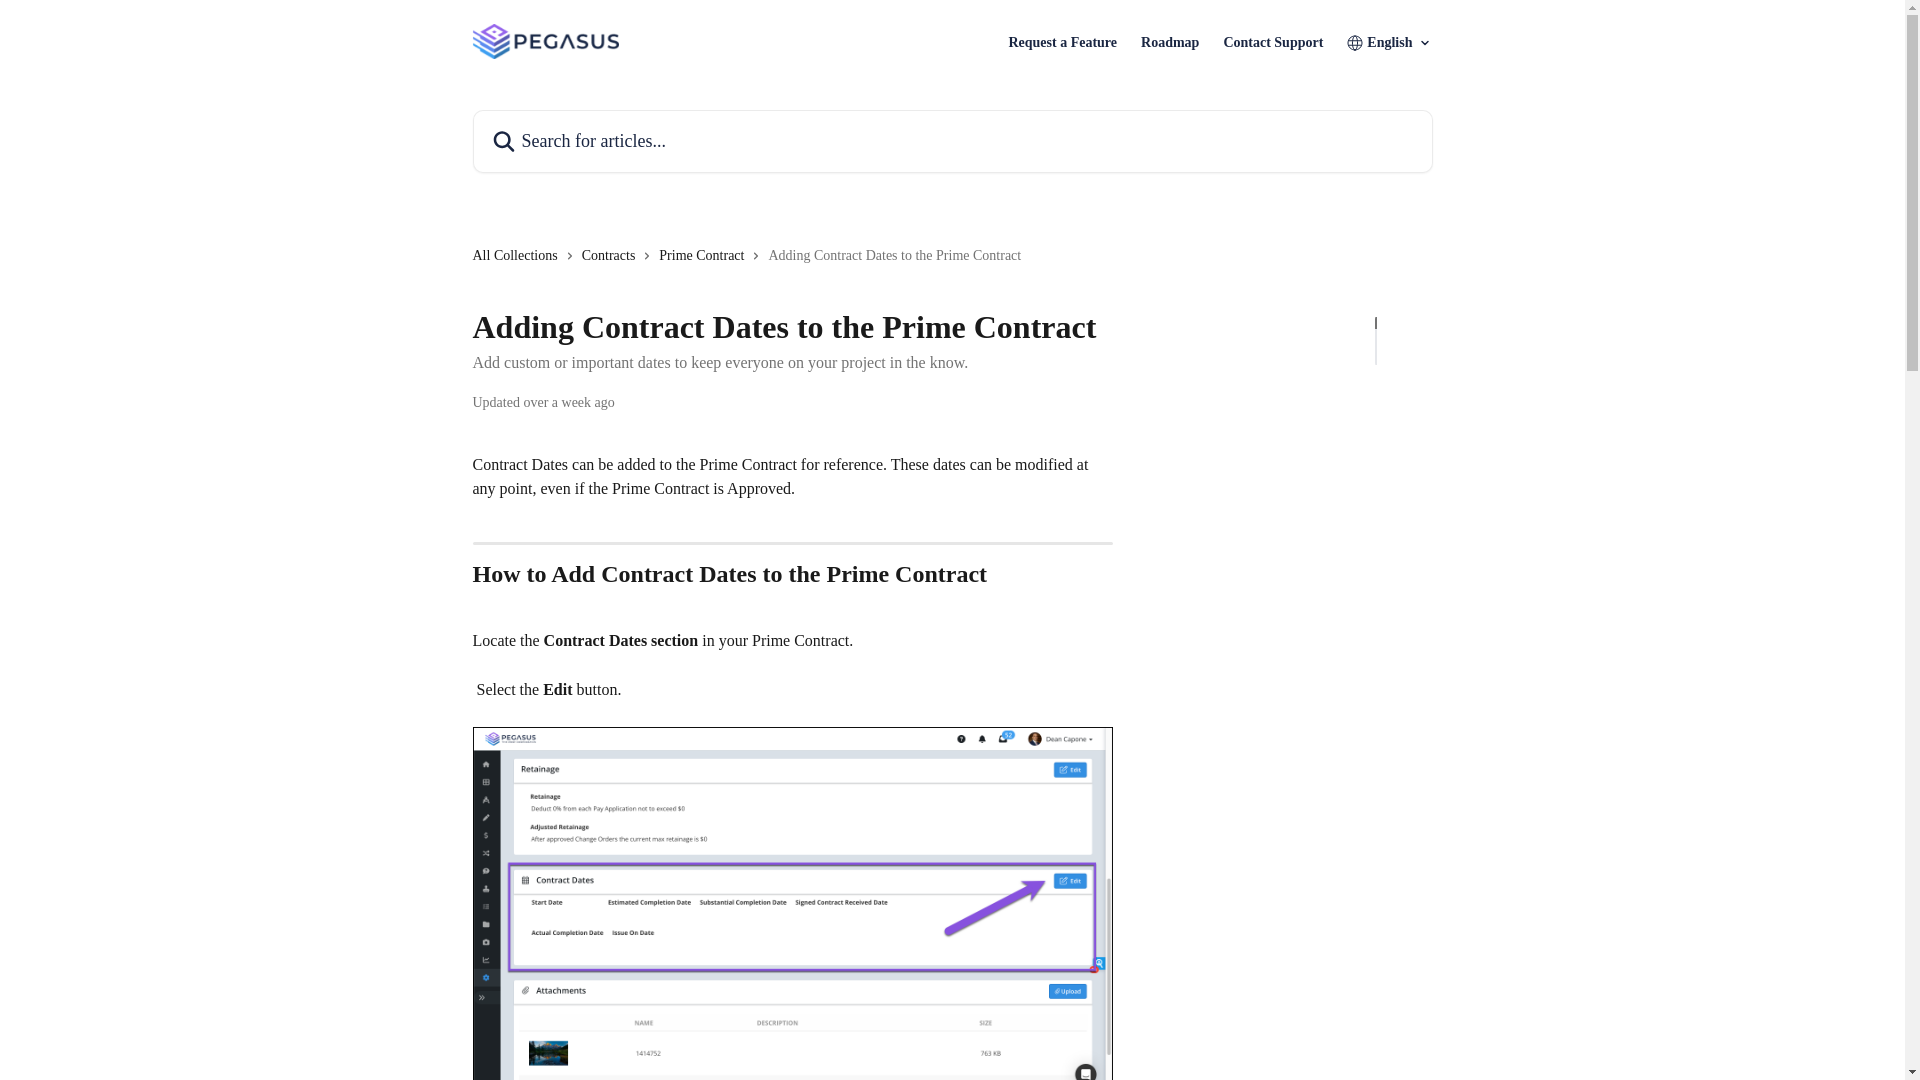 The width and height of the screenshot is (1920, 1080). I want to click on All Collections, so click(518, 256).